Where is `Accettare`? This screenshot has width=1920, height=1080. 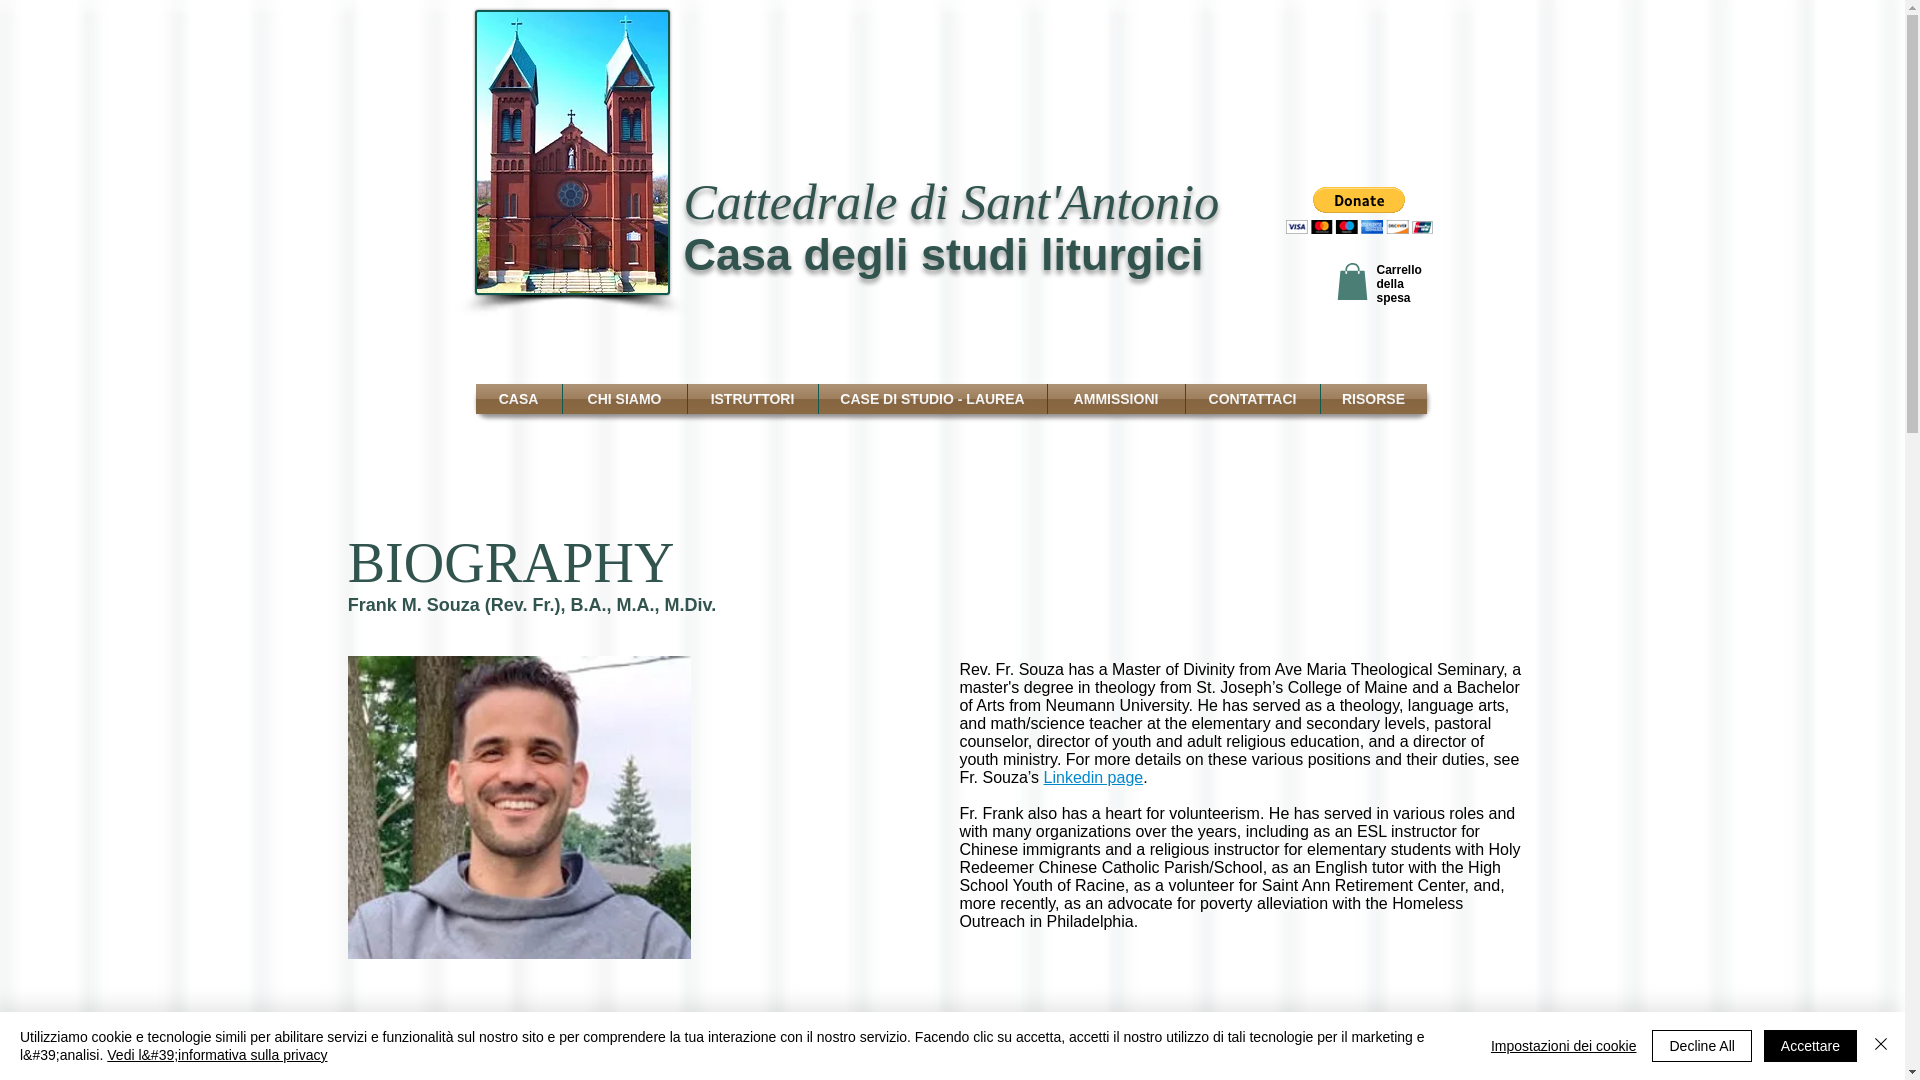
Accettare is located at coordinates (1810, 1046).